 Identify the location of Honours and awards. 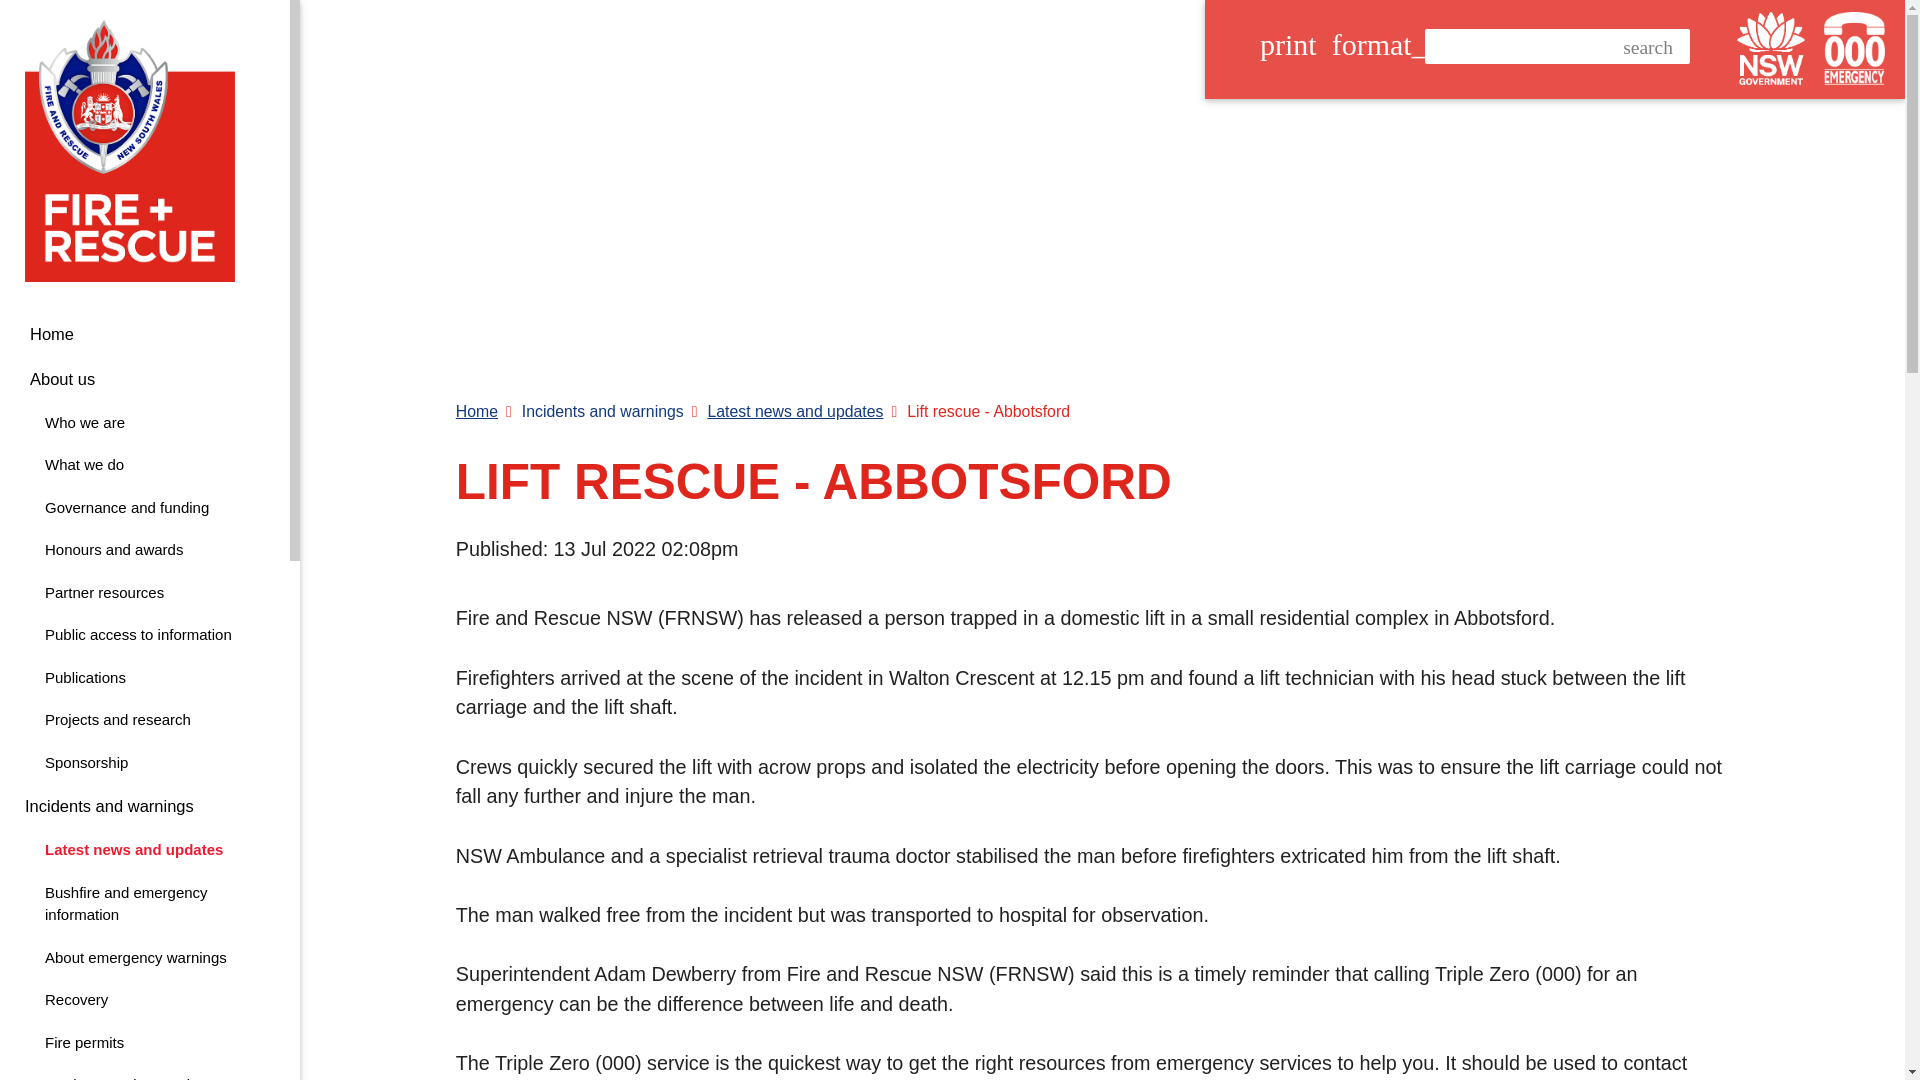
(144, 763).